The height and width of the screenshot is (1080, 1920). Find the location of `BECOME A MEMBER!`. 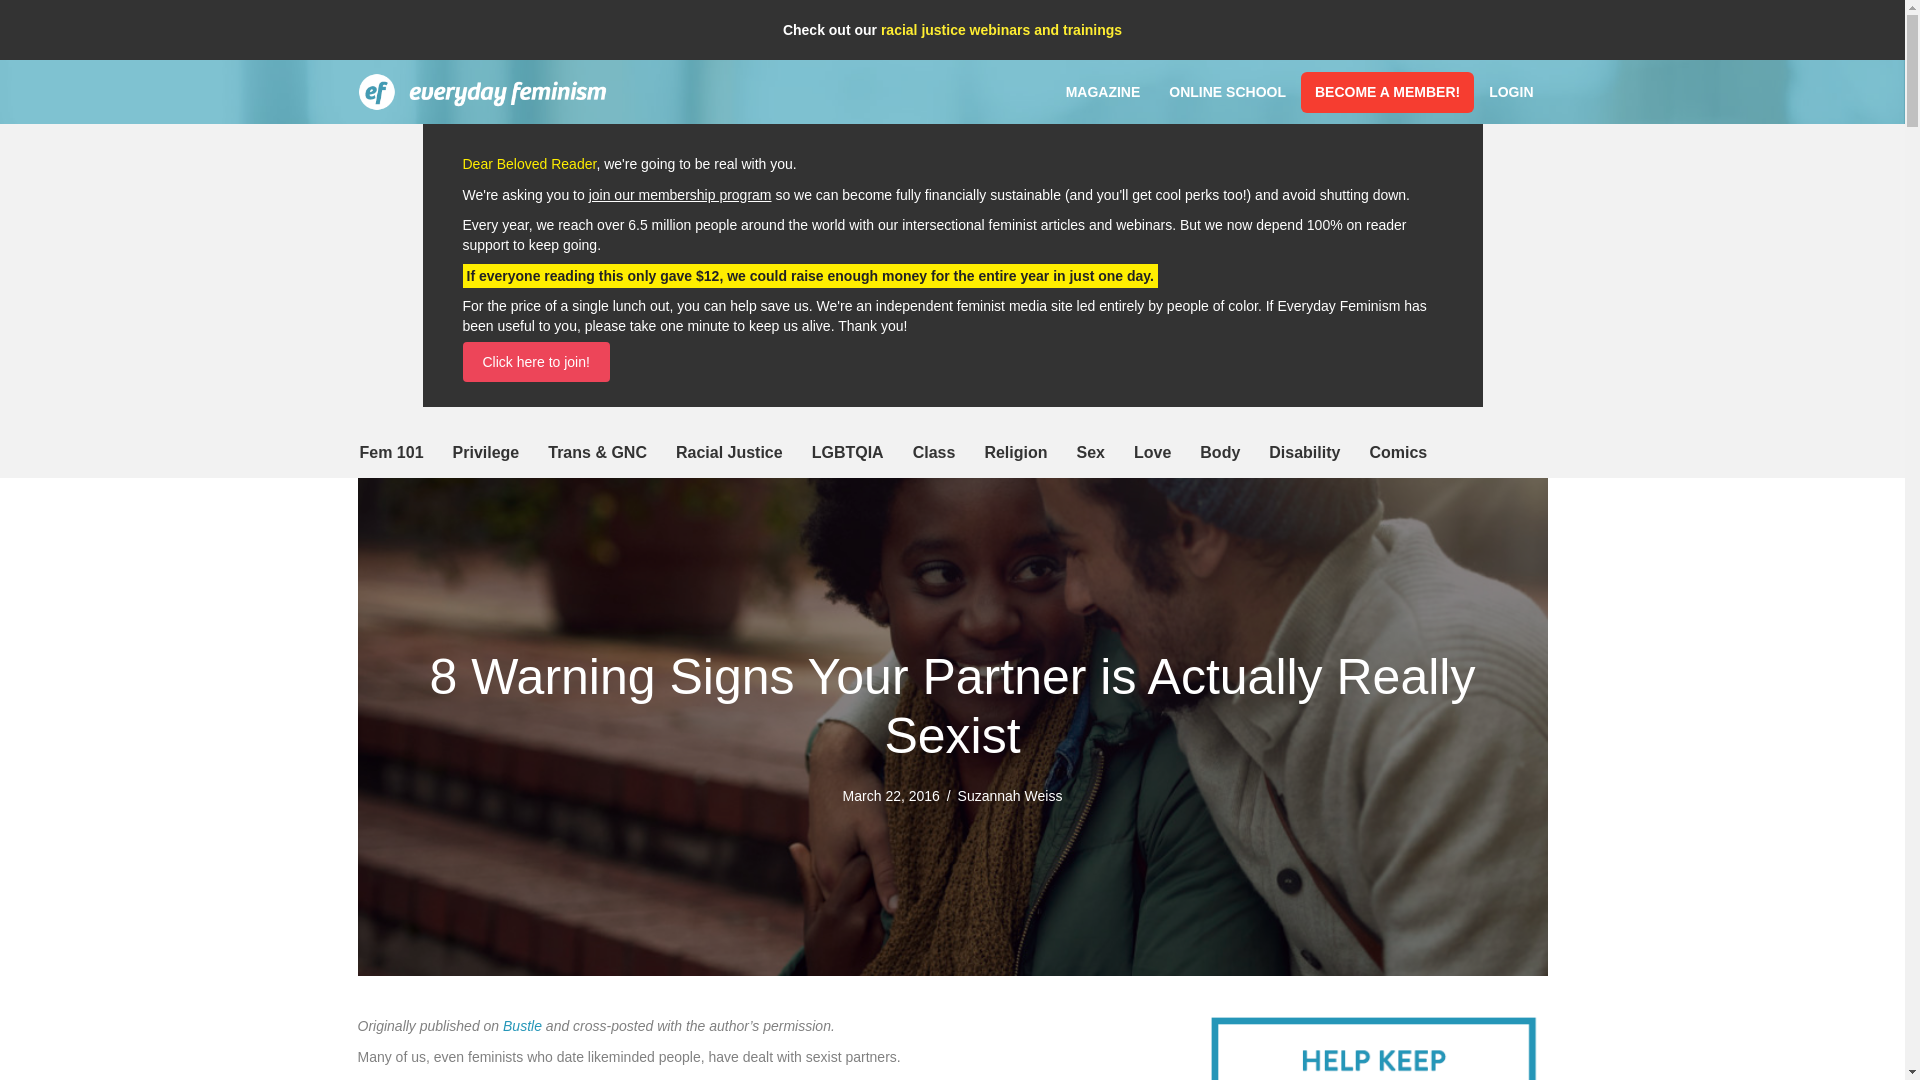

BECOME A MEMBER! is located at coordinates (1388, 92).